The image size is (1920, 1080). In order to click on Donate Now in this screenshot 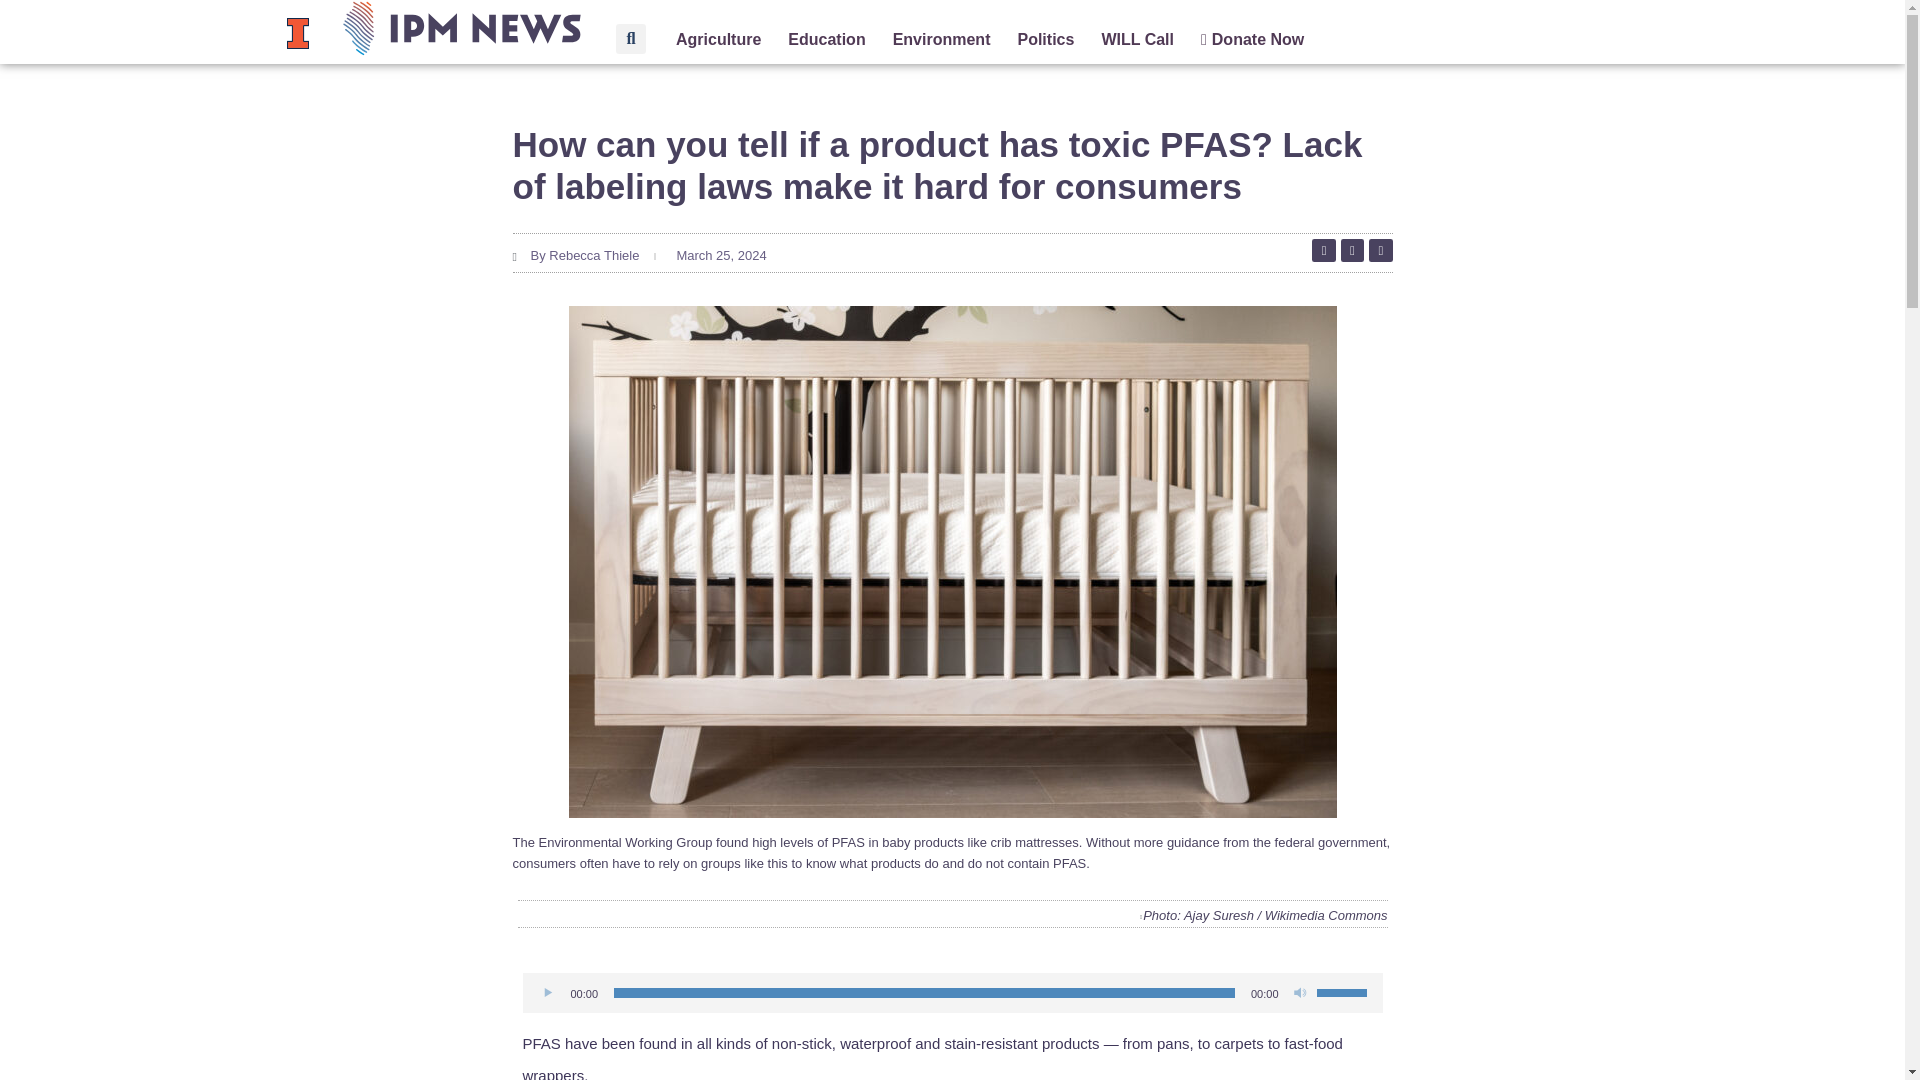, I will do `click(1252, 40)`.